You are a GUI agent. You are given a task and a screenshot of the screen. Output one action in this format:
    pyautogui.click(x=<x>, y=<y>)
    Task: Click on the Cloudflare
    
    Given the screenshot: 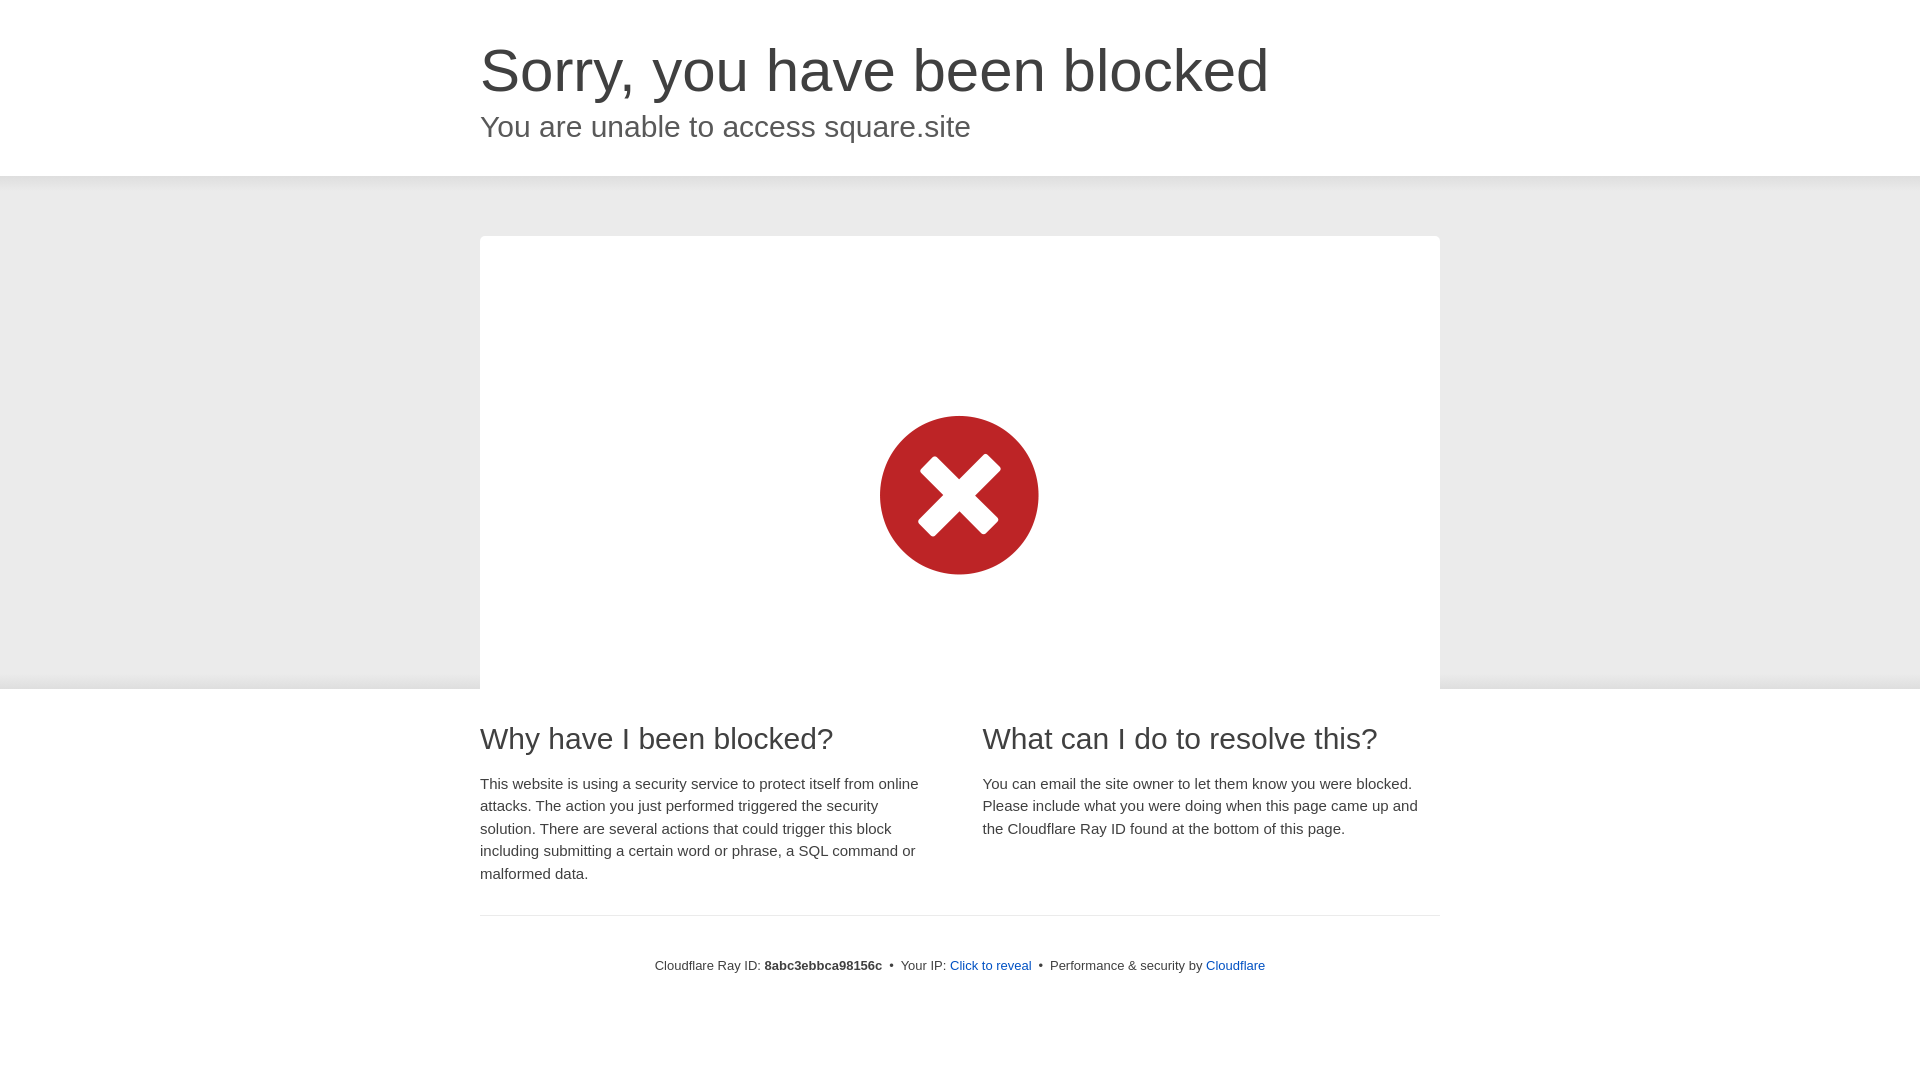 What is the action you would take?
    pyautogui.click(x=1235, y=965)
    